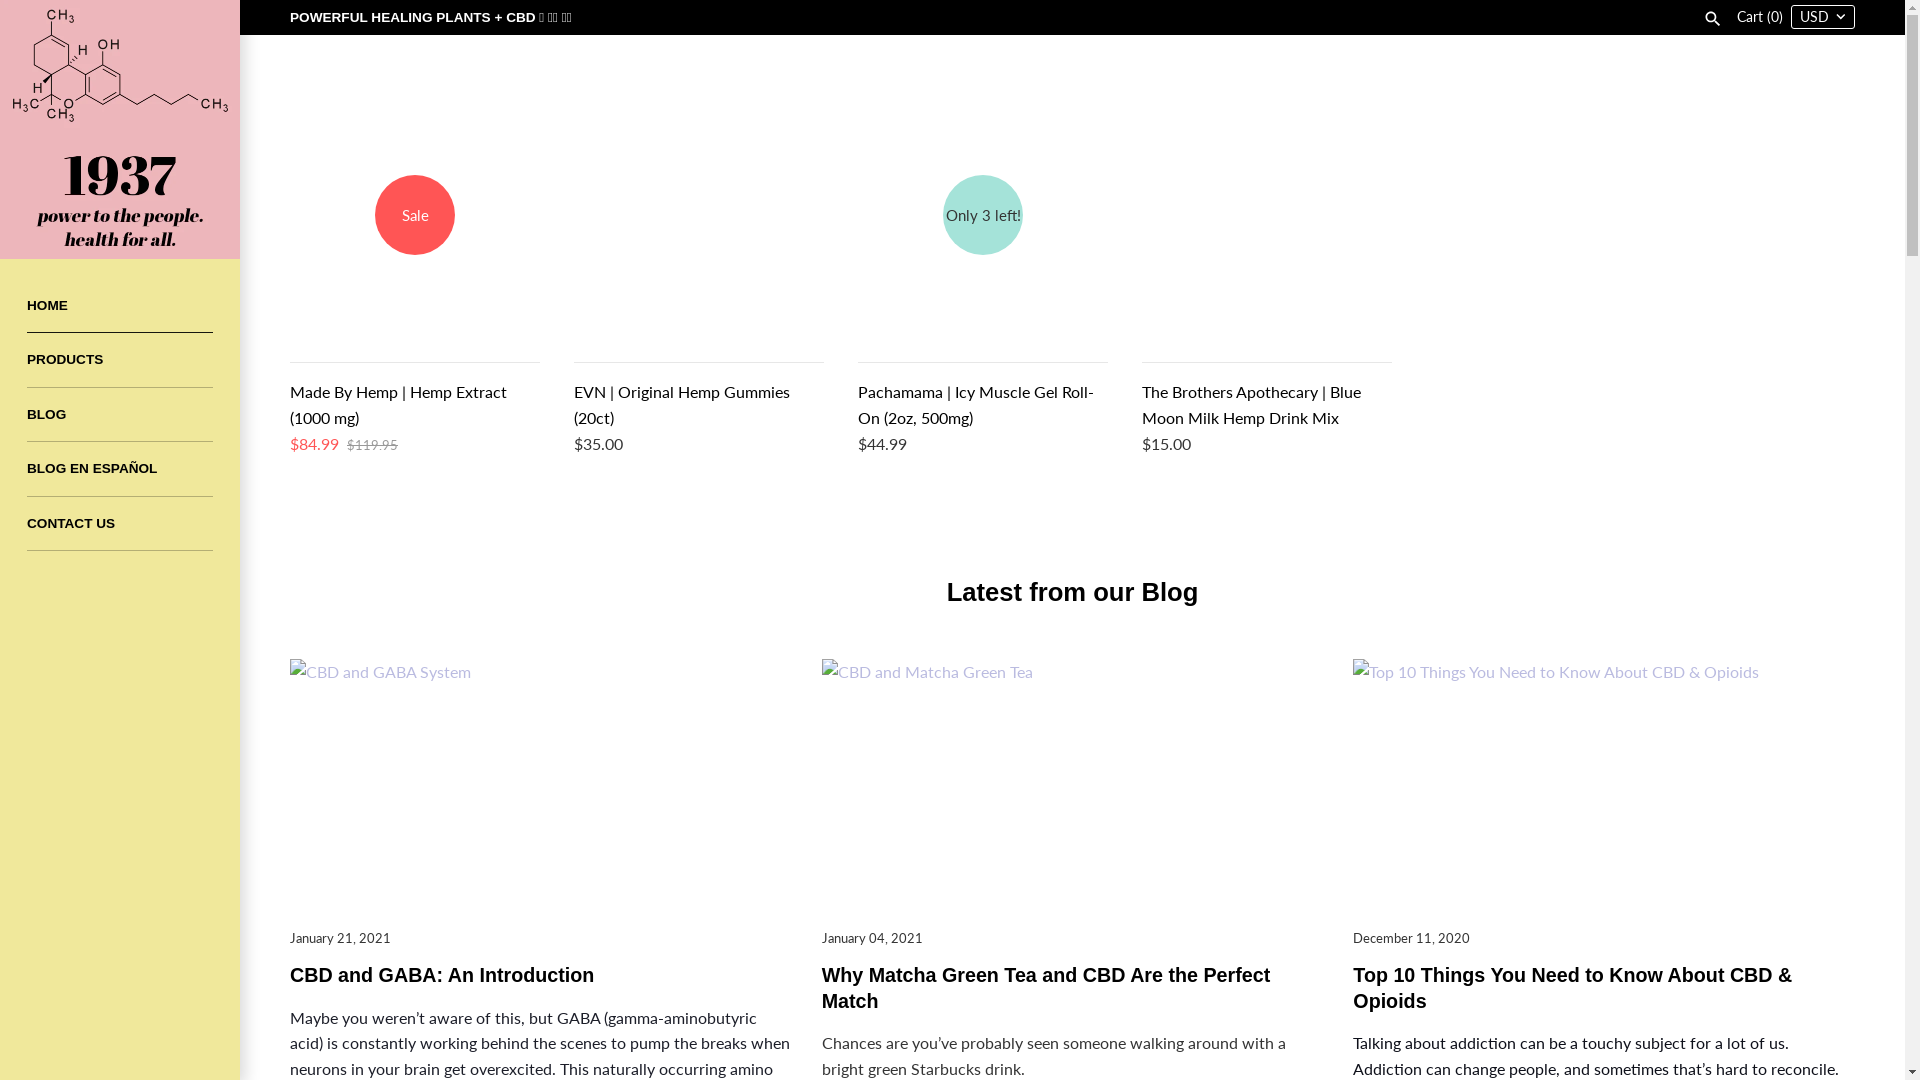 This screenshot has width=1920, height=1080. What do you see at coordinates (120, 306) in the screenshot?
I see `HOME` at bounding box center [120, 306].